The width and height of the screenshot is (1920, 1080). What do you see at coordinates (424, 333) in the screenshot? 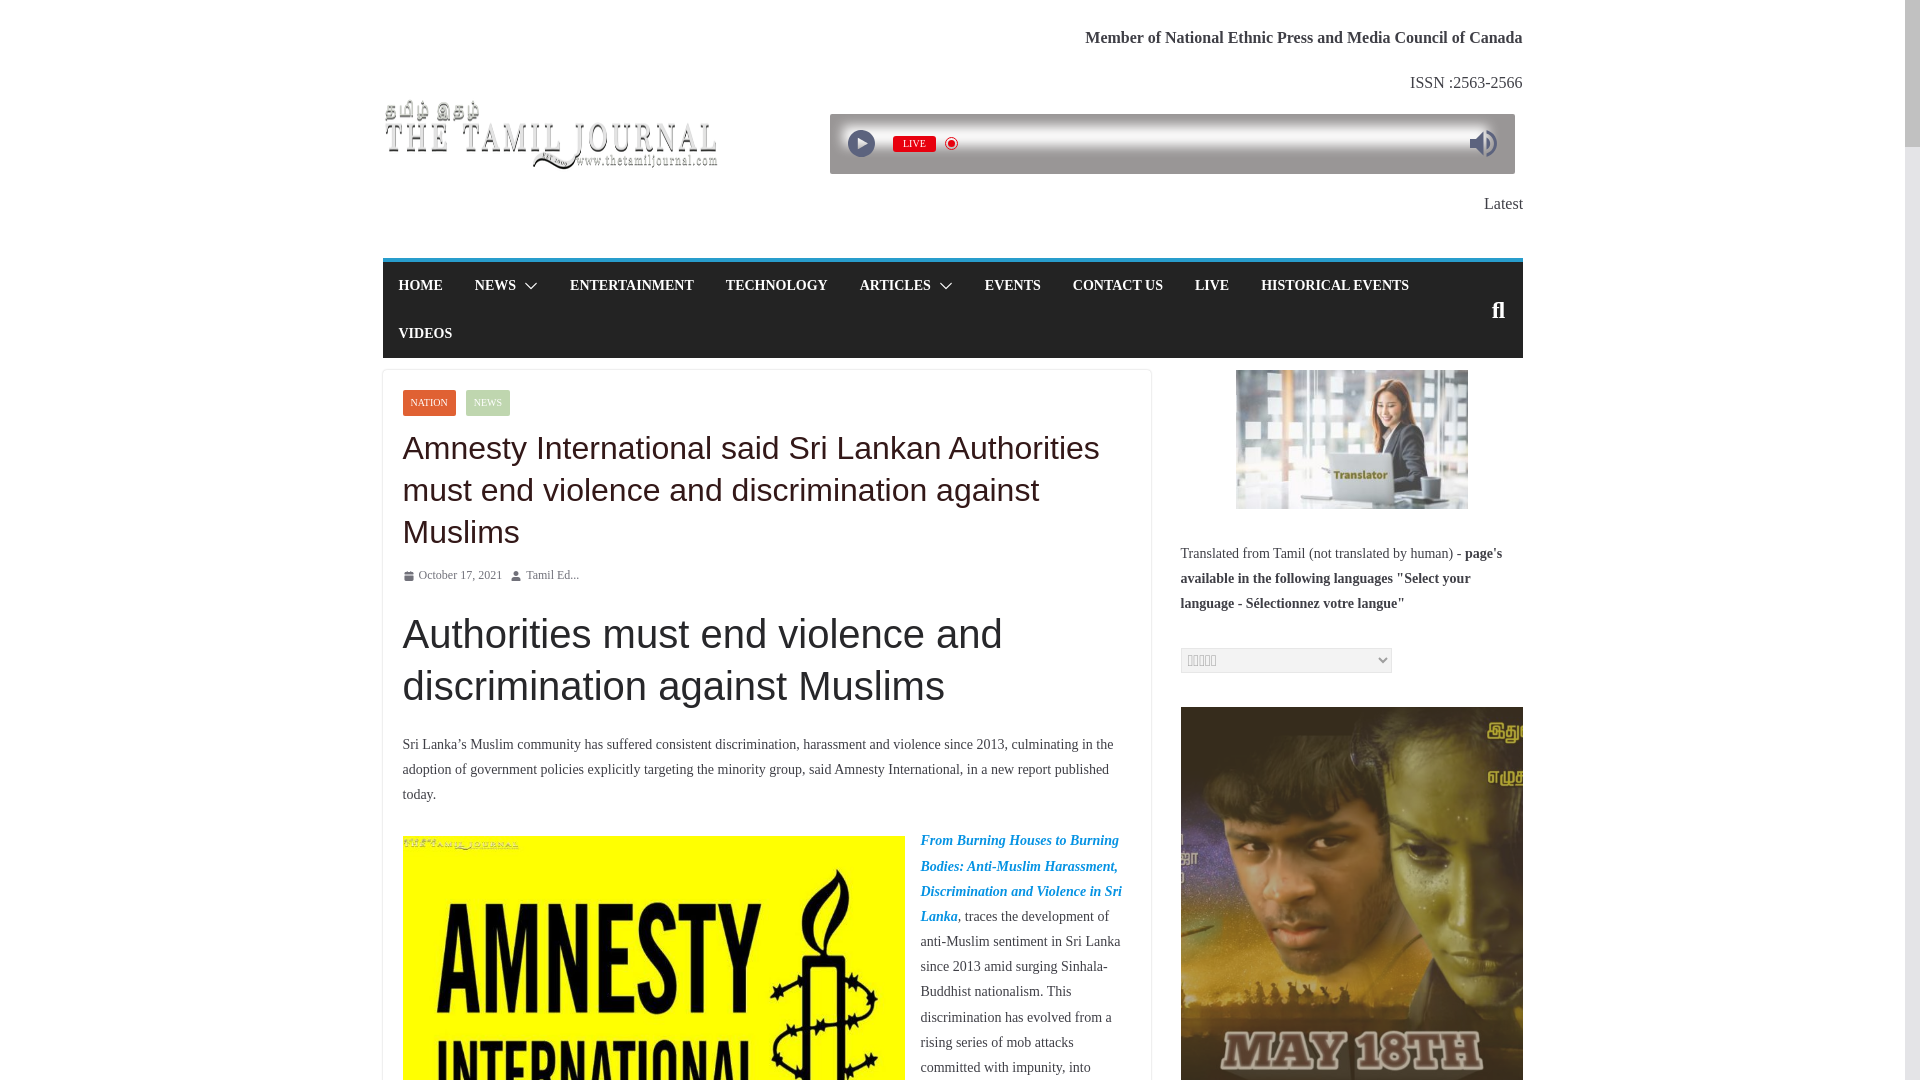
I see `VIDEOS` at bounding box center [424, 333].